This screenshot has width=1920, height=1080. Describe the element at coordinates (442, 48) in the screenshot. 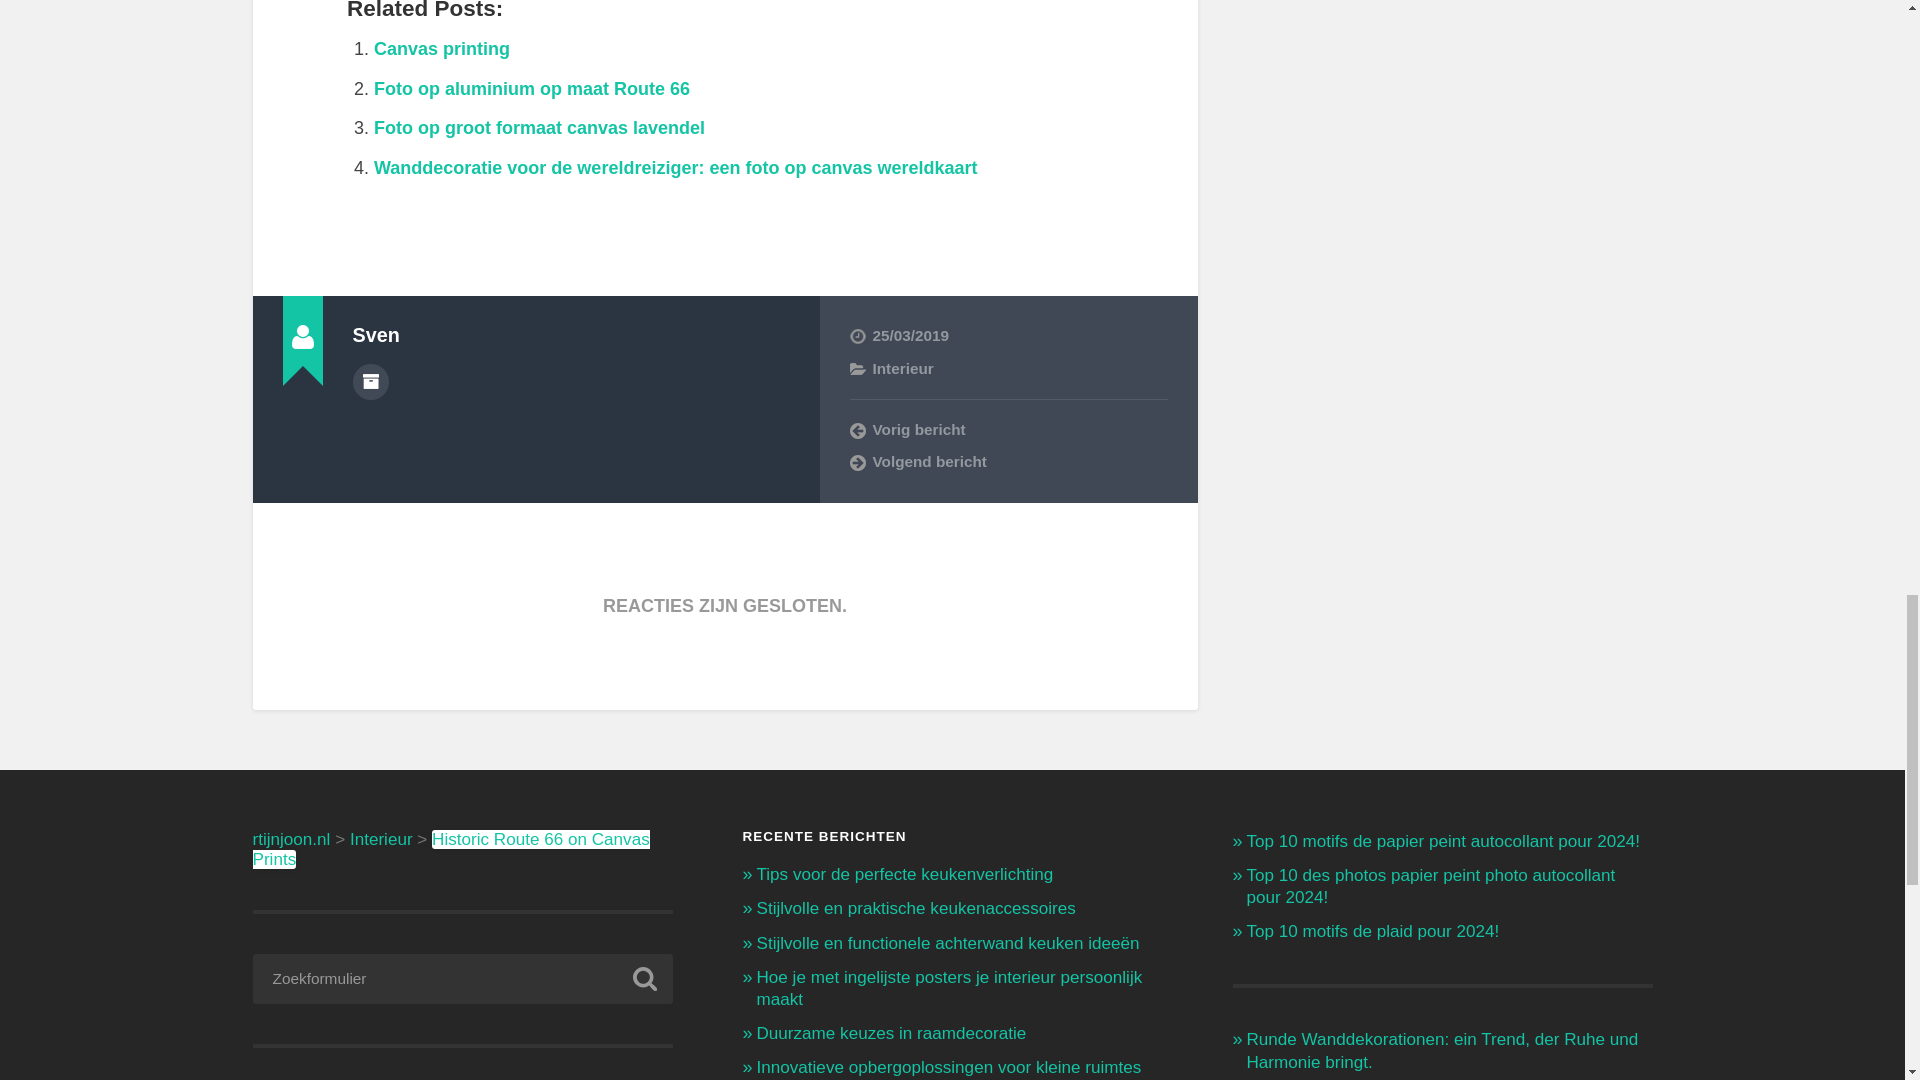

I see `Canvas printing` at that location.